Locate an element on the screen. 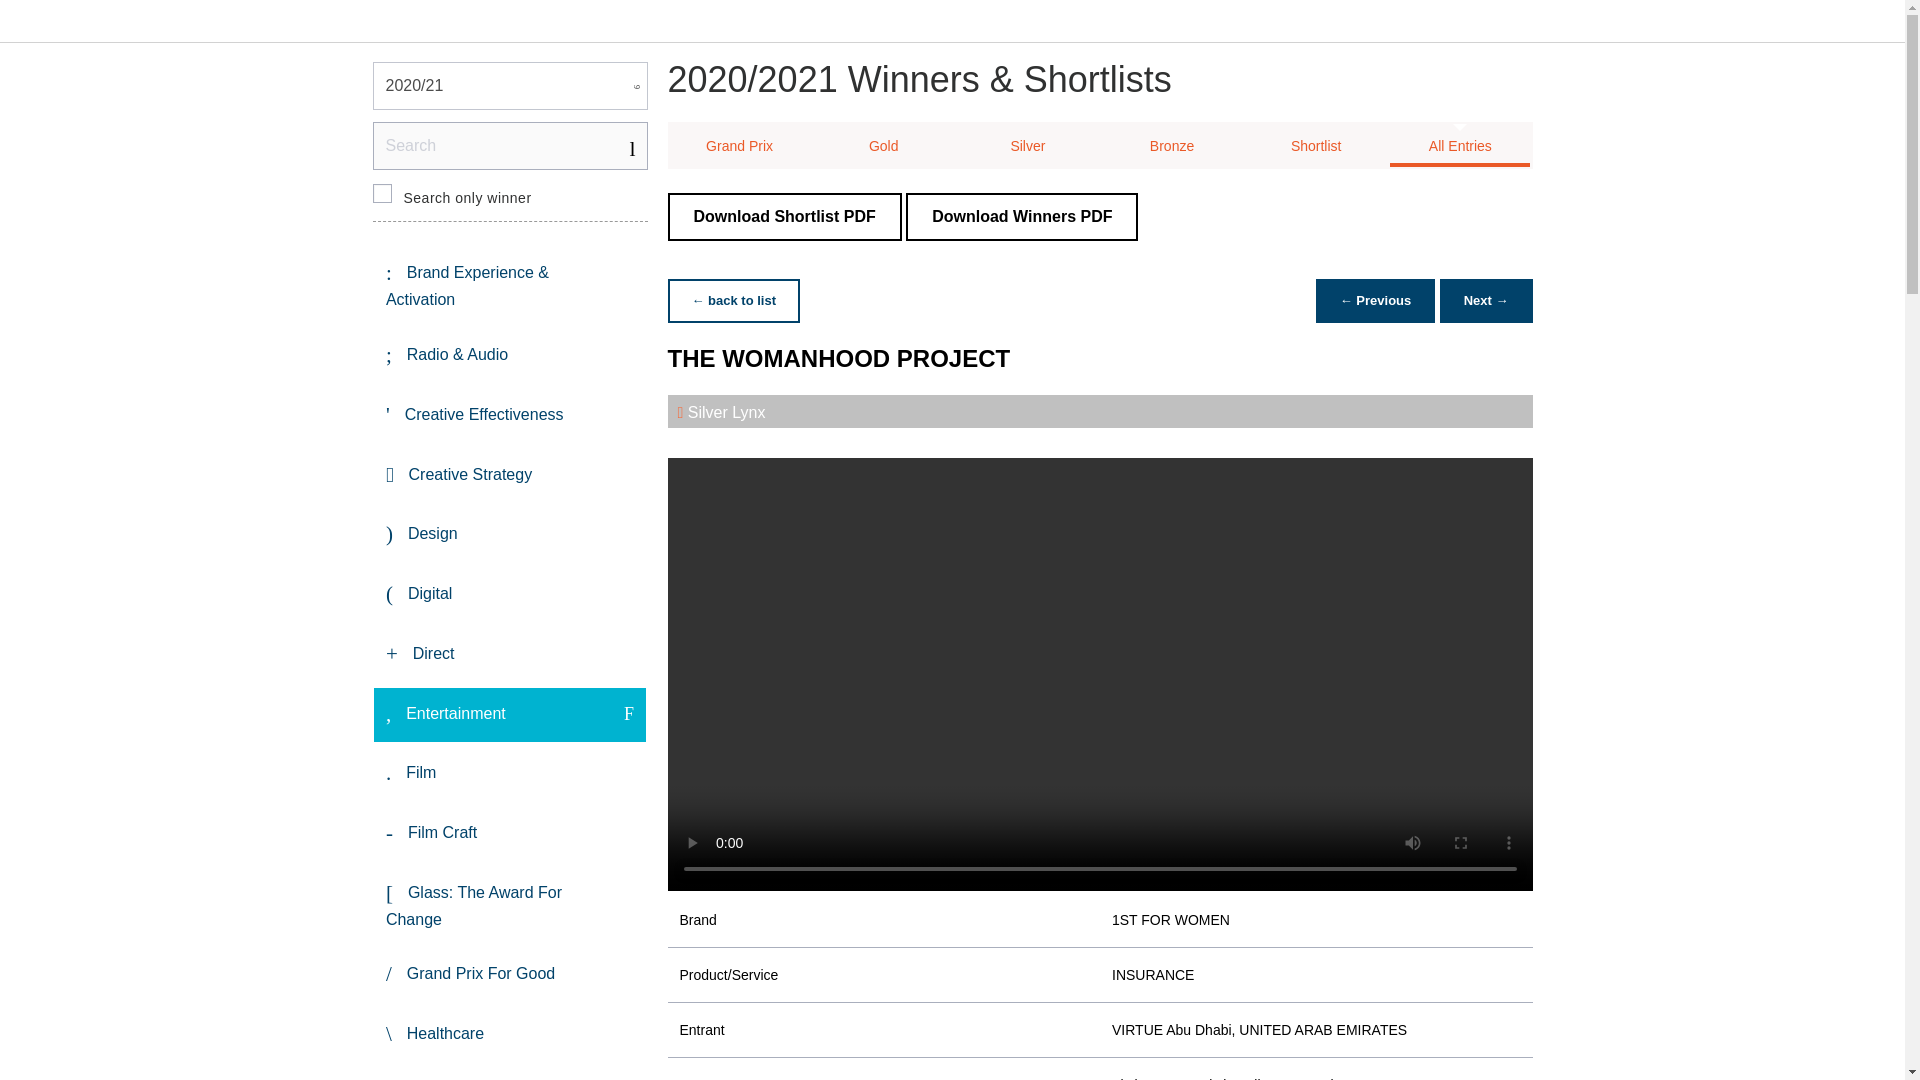 The width and height of the screenshot is (1920, 1080). Silver is located at coordinates (1028, 146).